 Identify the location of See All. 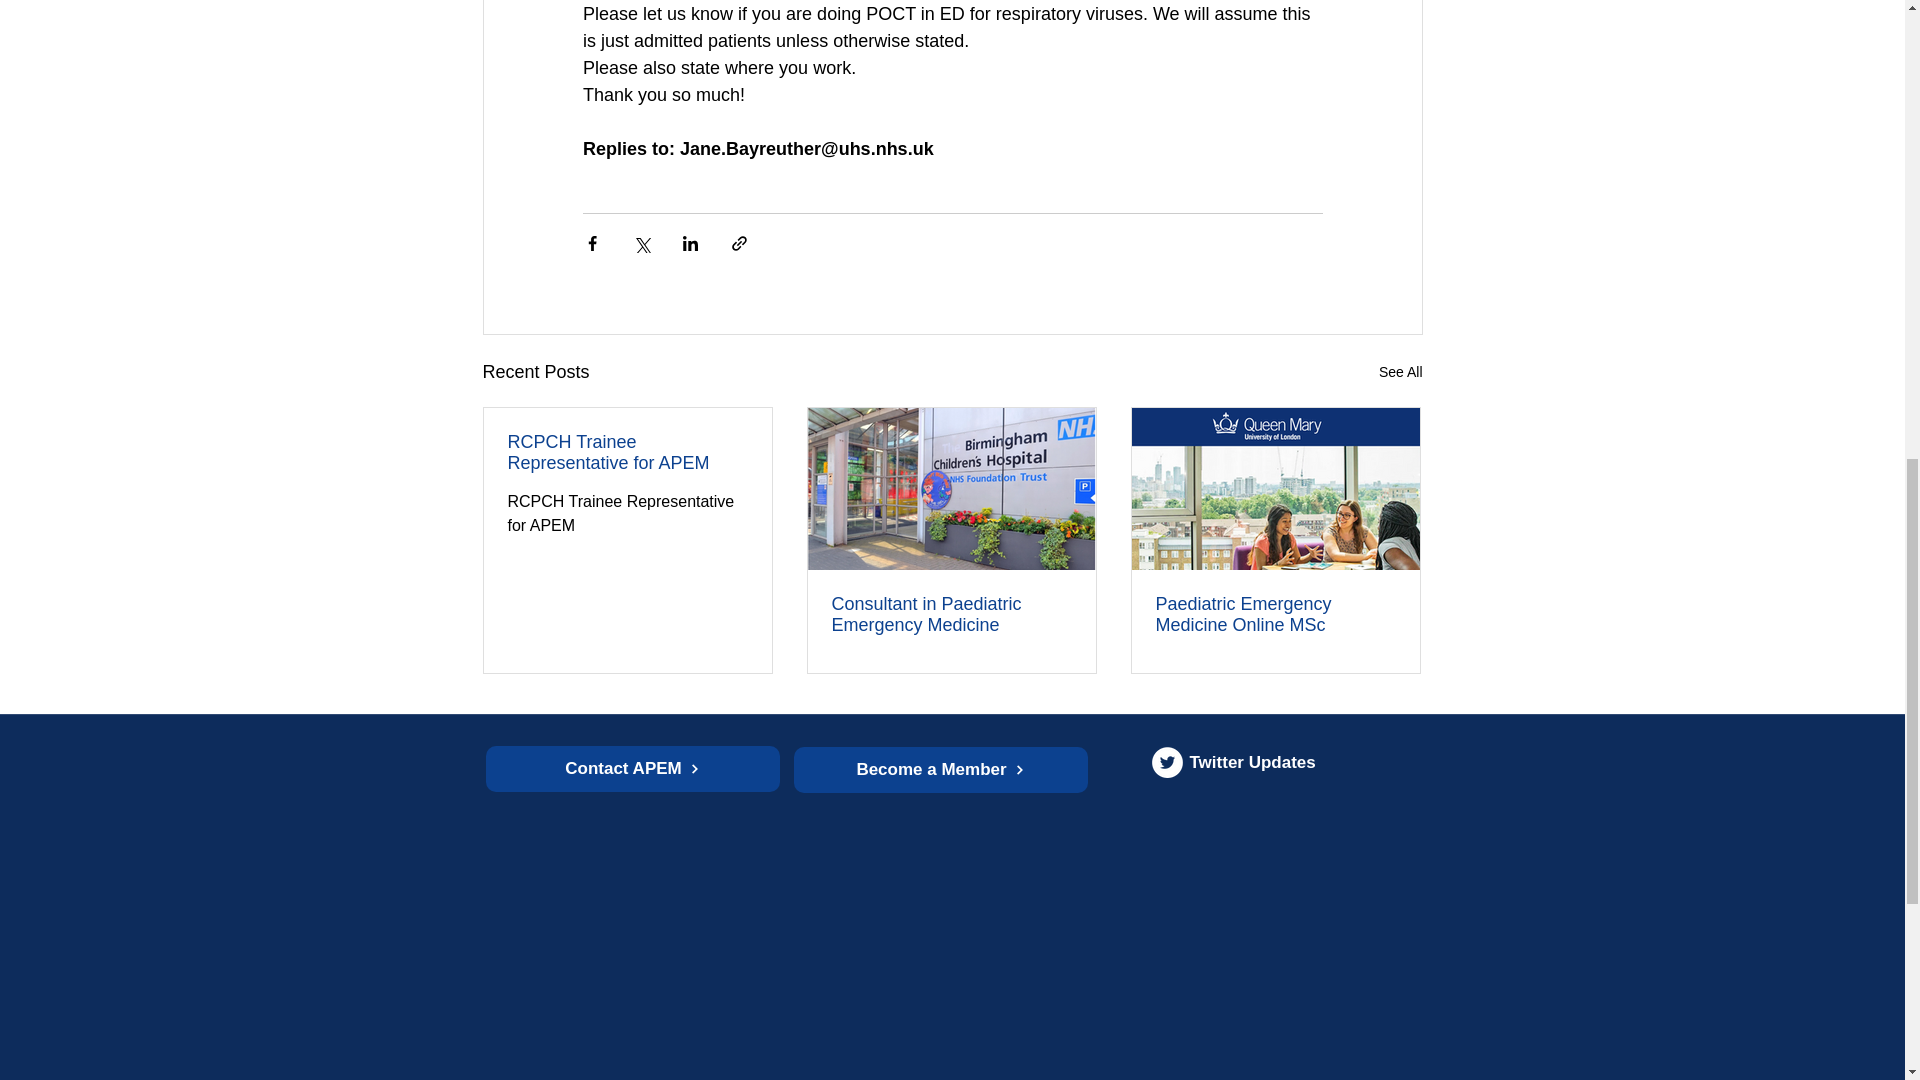
(1400, 372).